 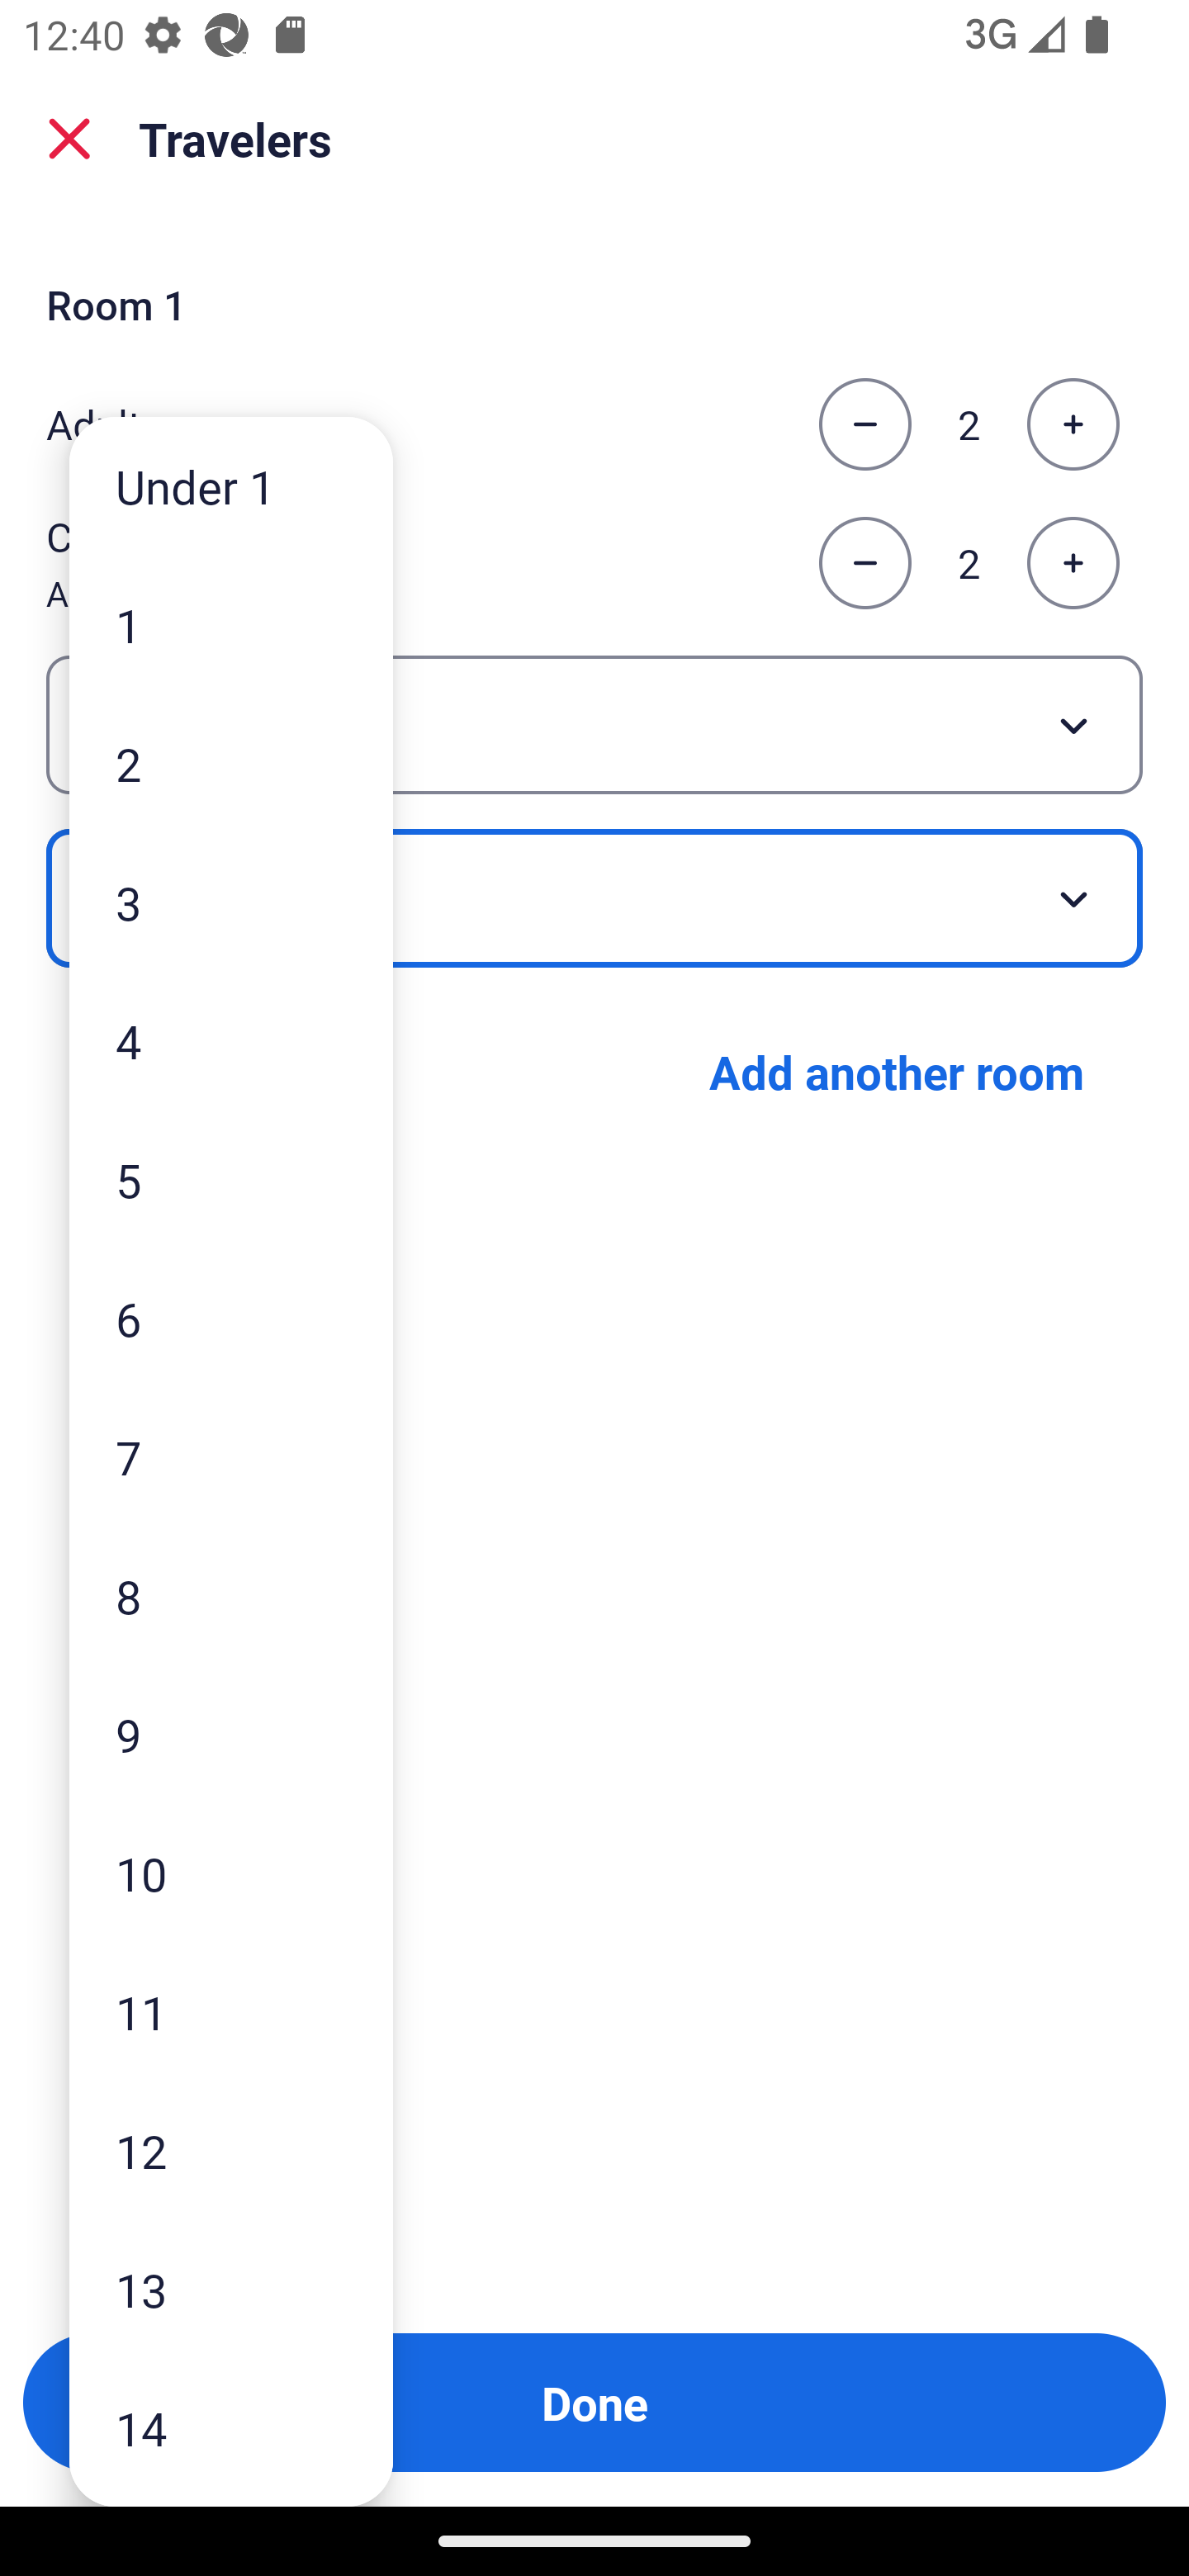 What do you see at coordinates (231, 1595) in the screenshot?
I see `8` at bounding box center [231, 1595].